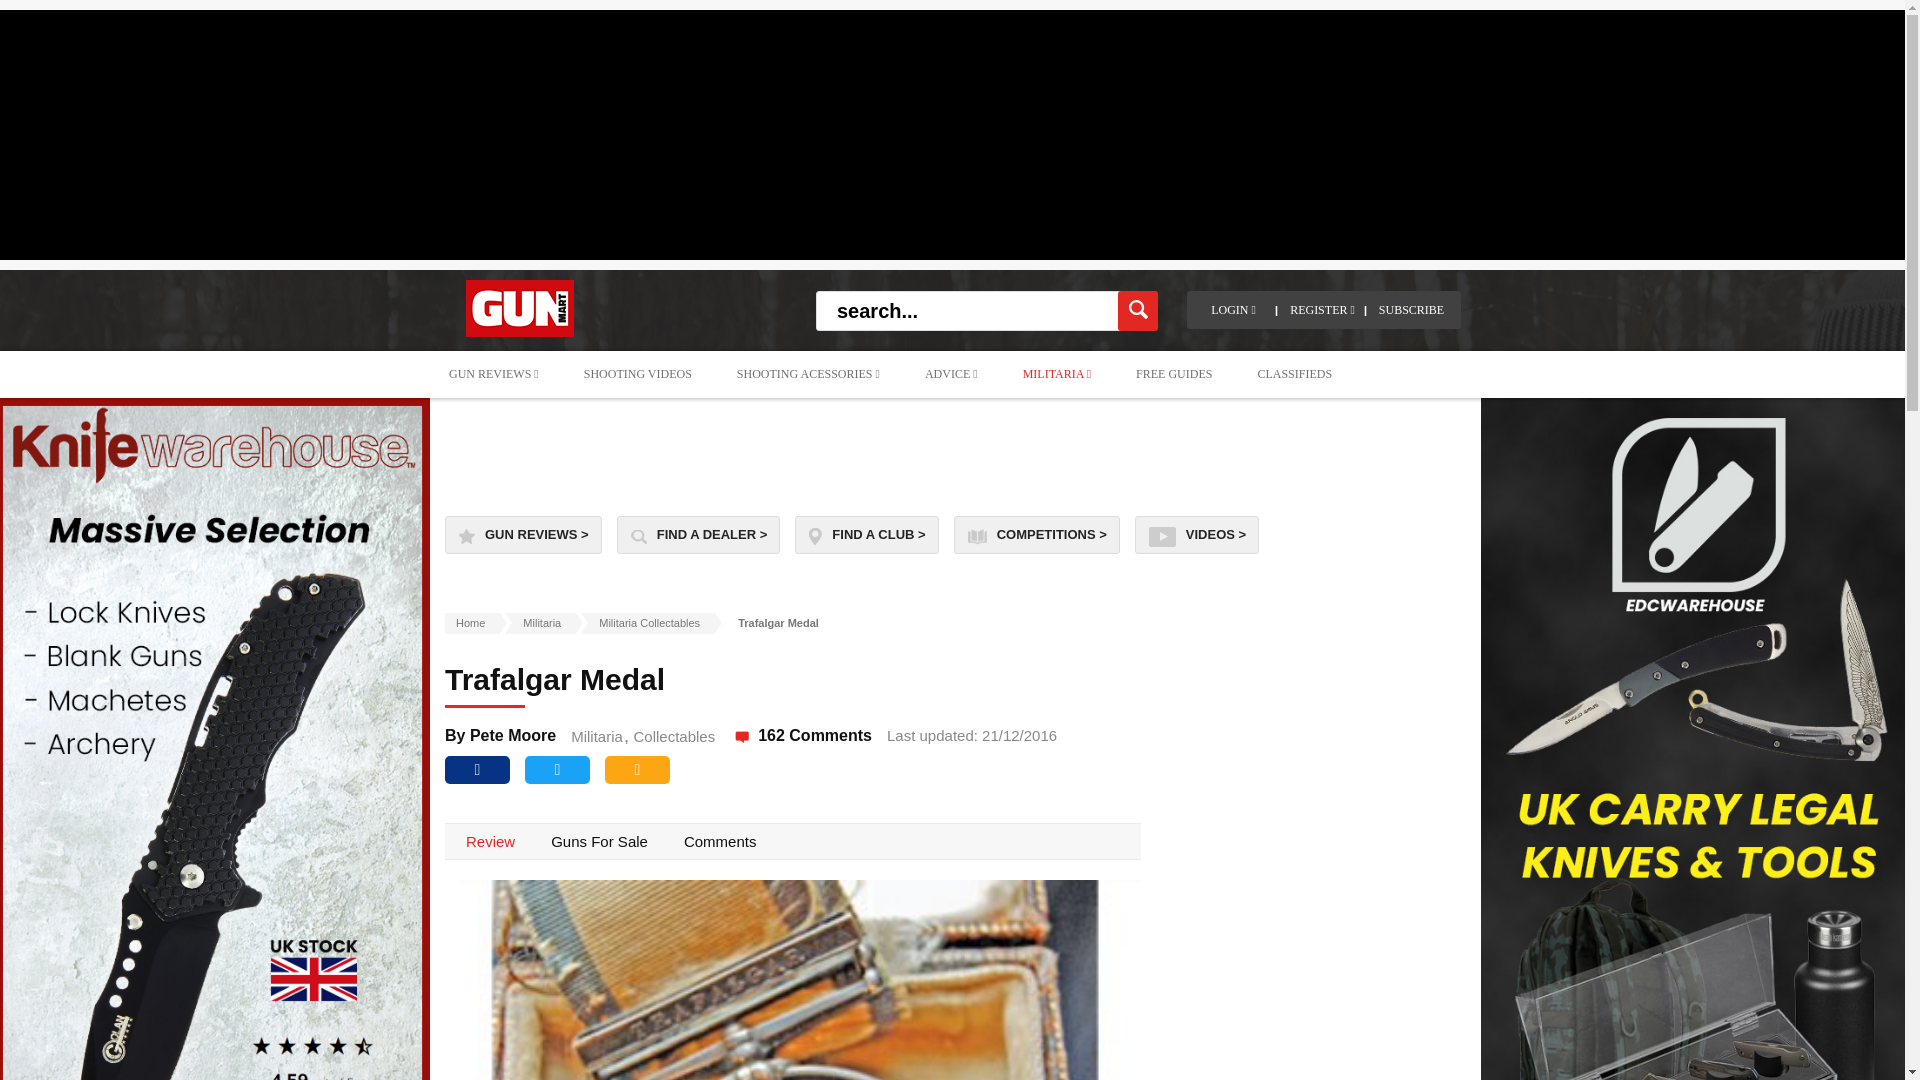  Describe the element at coordinates (792, 980) in the screenshot. I see `Trafalgar Medal` at that location.